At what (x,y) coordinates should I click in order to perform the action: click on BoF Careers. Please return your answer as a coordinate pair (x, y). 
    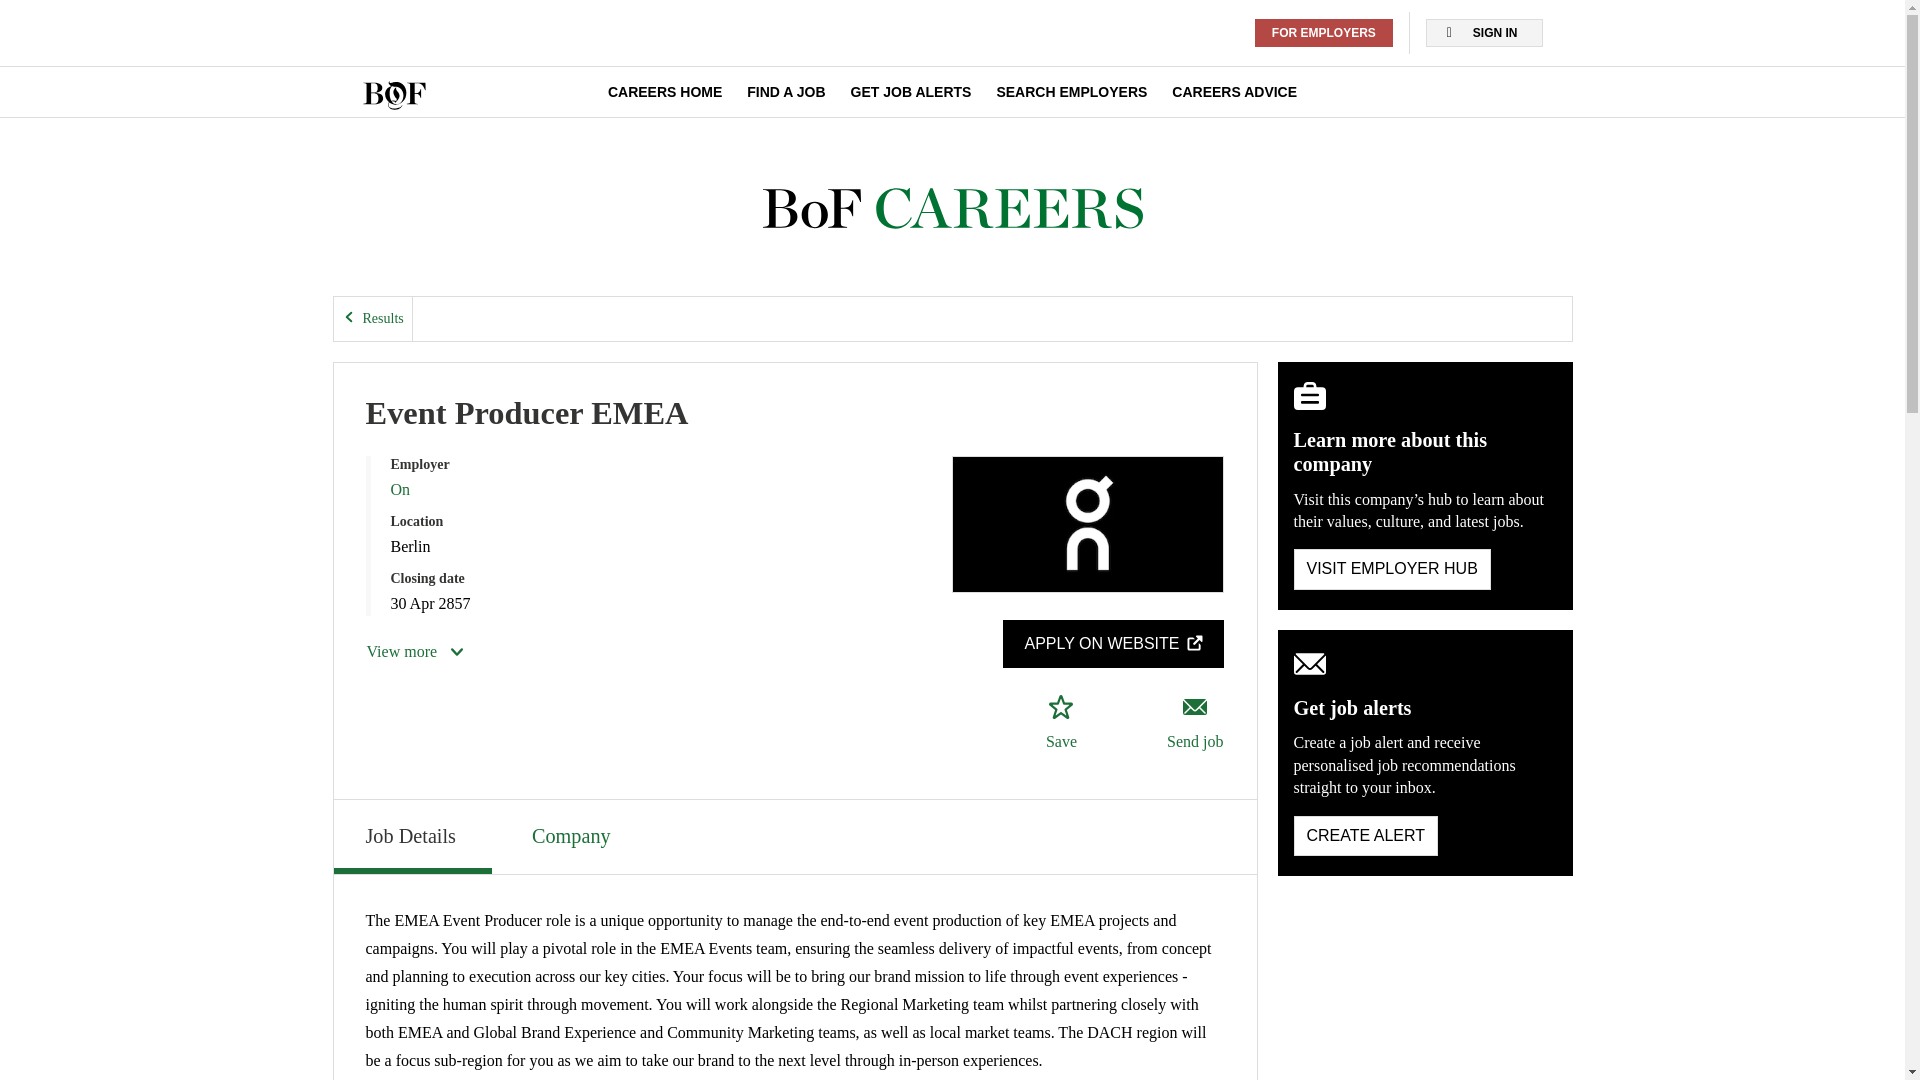
    Looking at the image, I should click on (952, 209).